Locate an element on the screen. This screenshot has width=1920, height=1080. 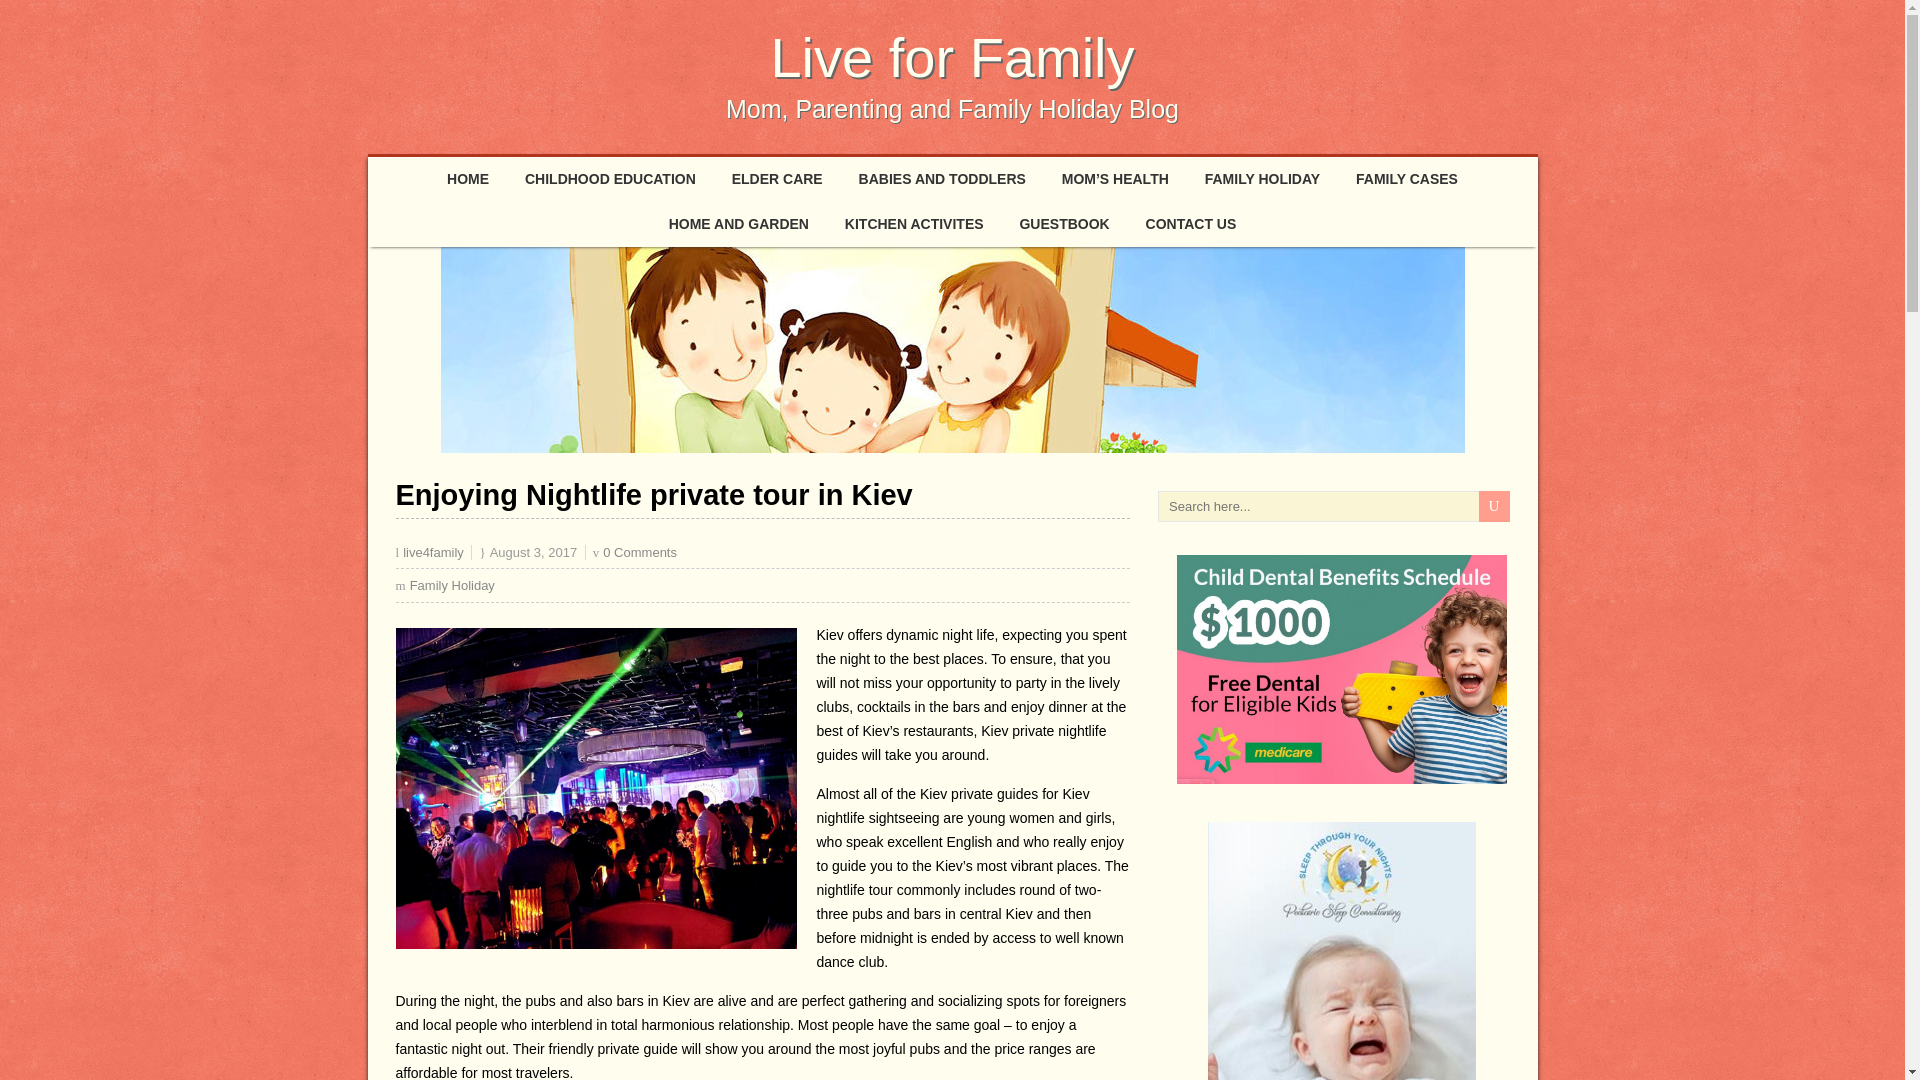
FAMILY HOLIDAY is located at coordinates (1262, 178).